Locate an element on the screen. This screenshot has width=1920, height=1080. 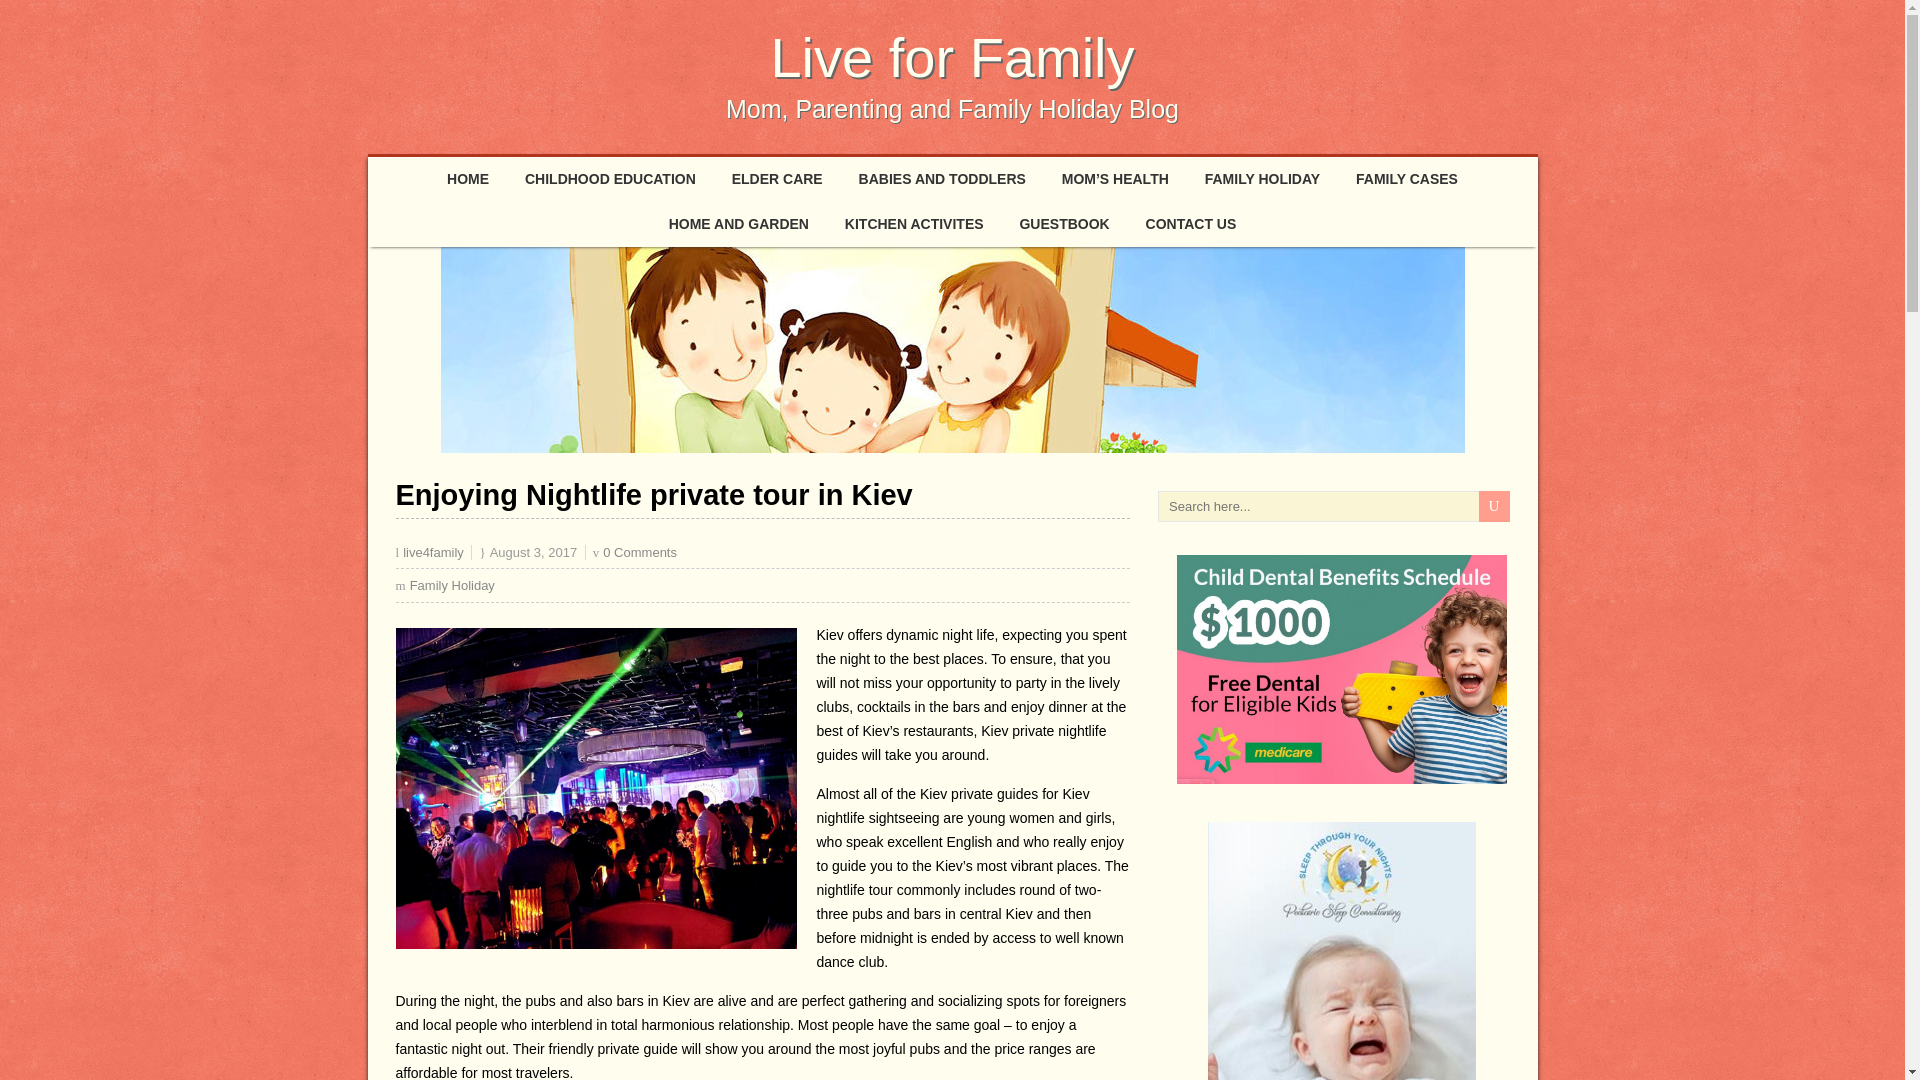
FAMILY HOLIDAY is located at coordinates (1262, 178).